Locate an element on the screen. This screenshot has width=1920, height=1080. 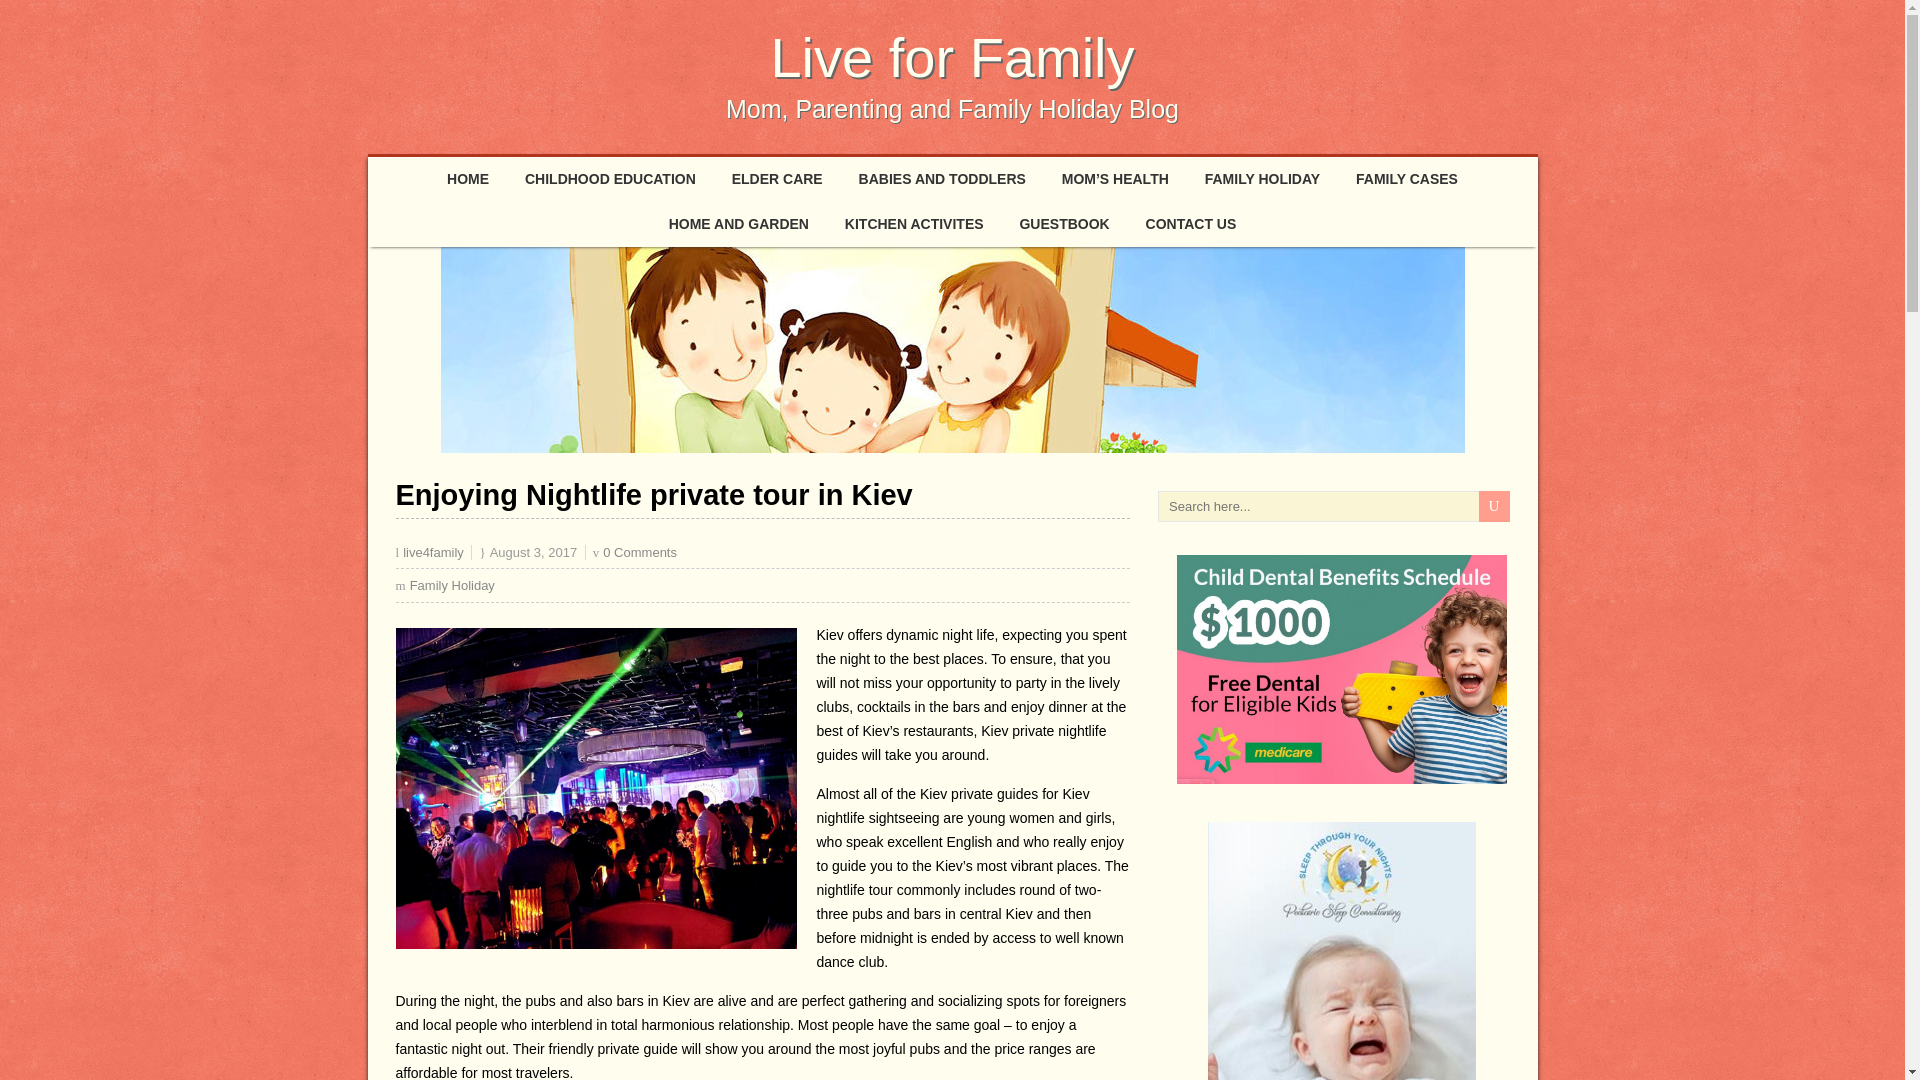
FAMILY HOLIDAY is located at coordinates (1262, 178).